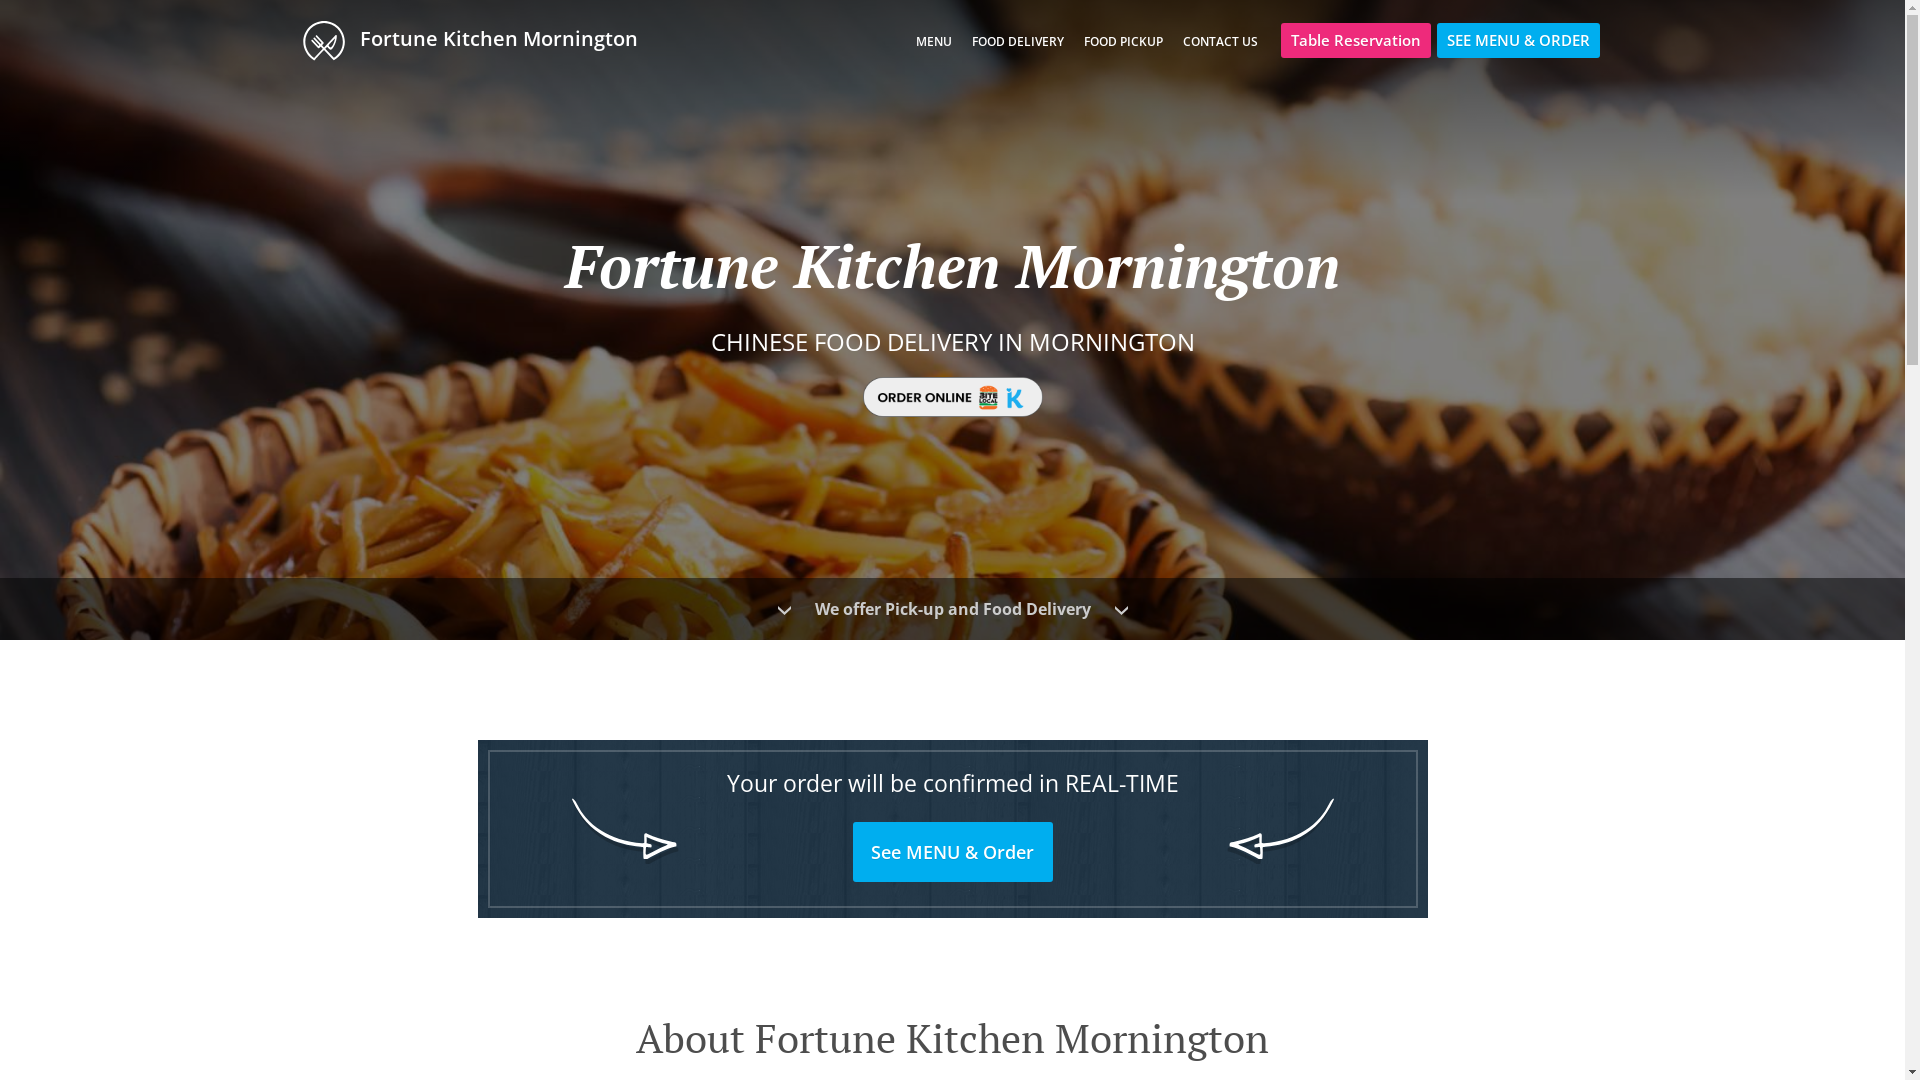 This screenshot has width=1920, height=1080. Describe the element at coordinates (953, 852) in the screenshot. I see `See MENU & Order` at that location.